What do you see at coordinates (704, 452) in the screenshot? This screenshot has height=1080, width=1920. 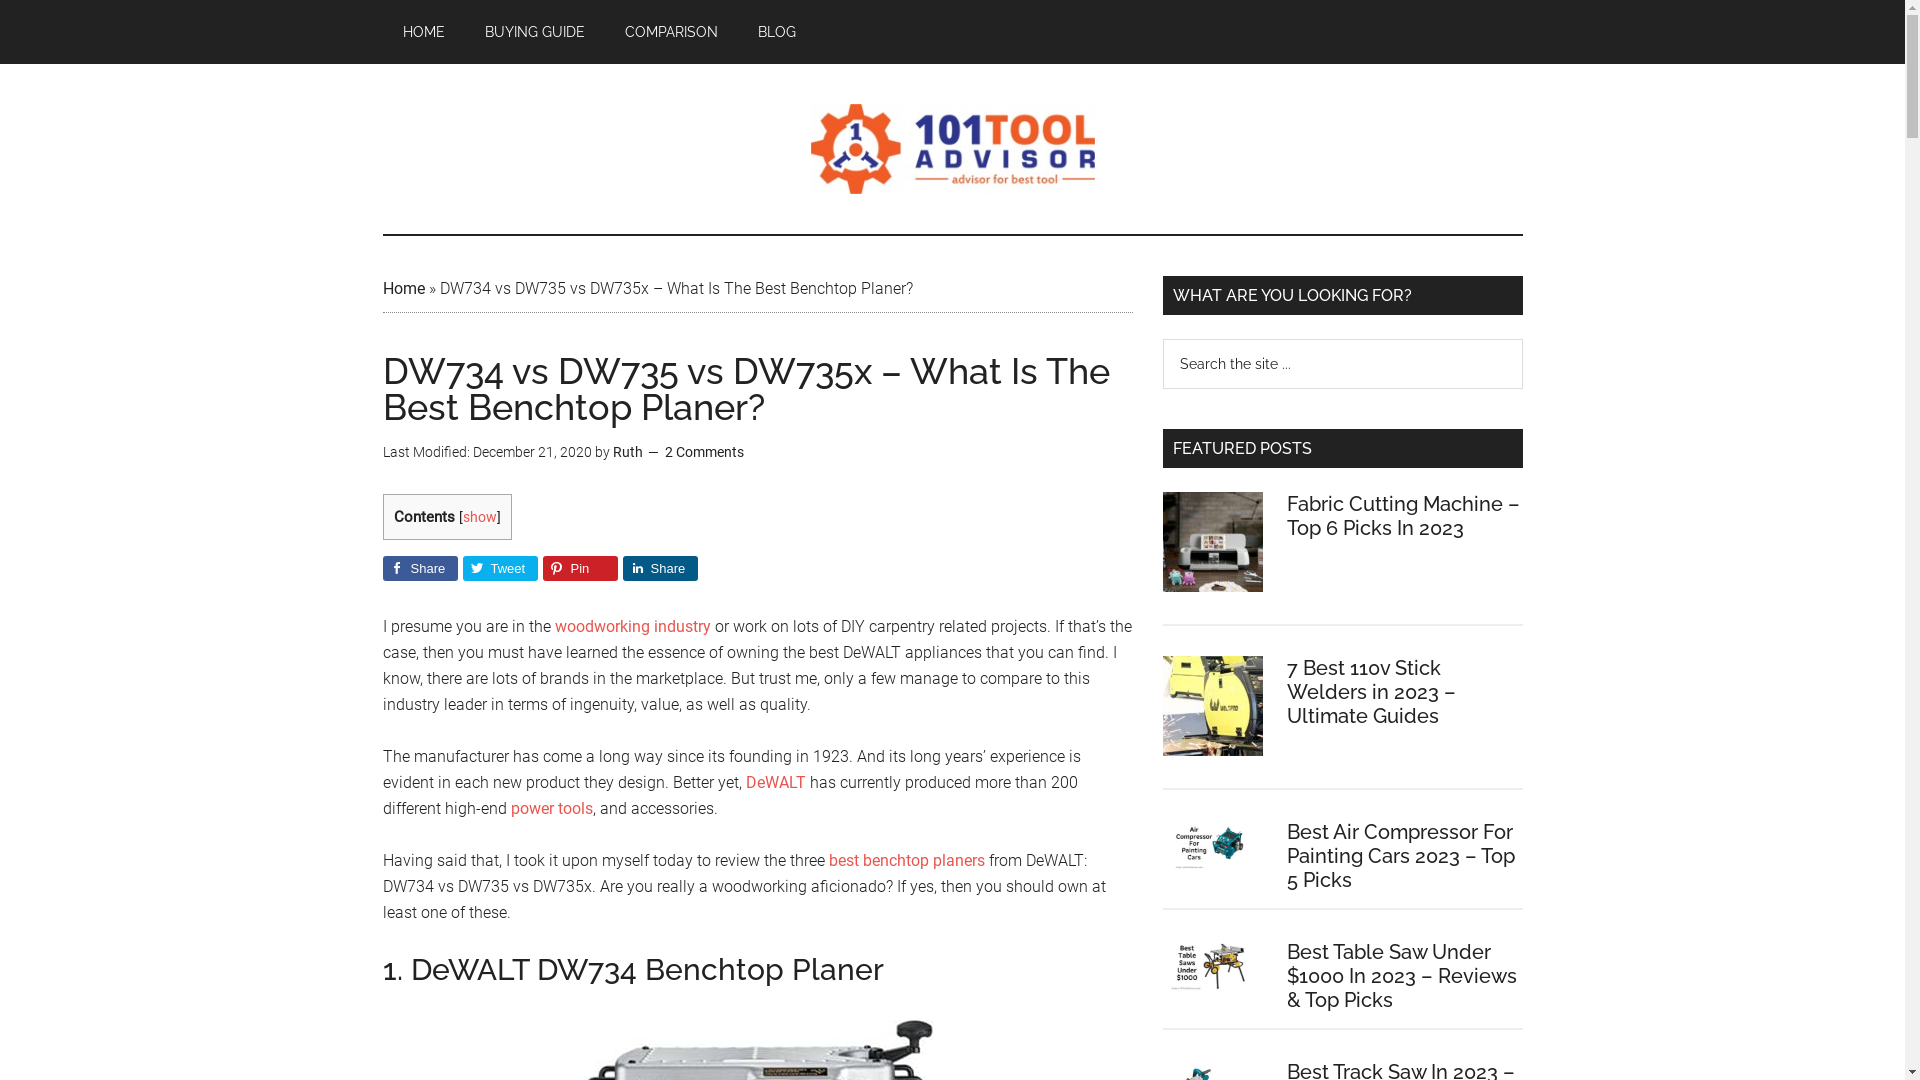 I see `2 Comments` at bounding box center [704, 452].